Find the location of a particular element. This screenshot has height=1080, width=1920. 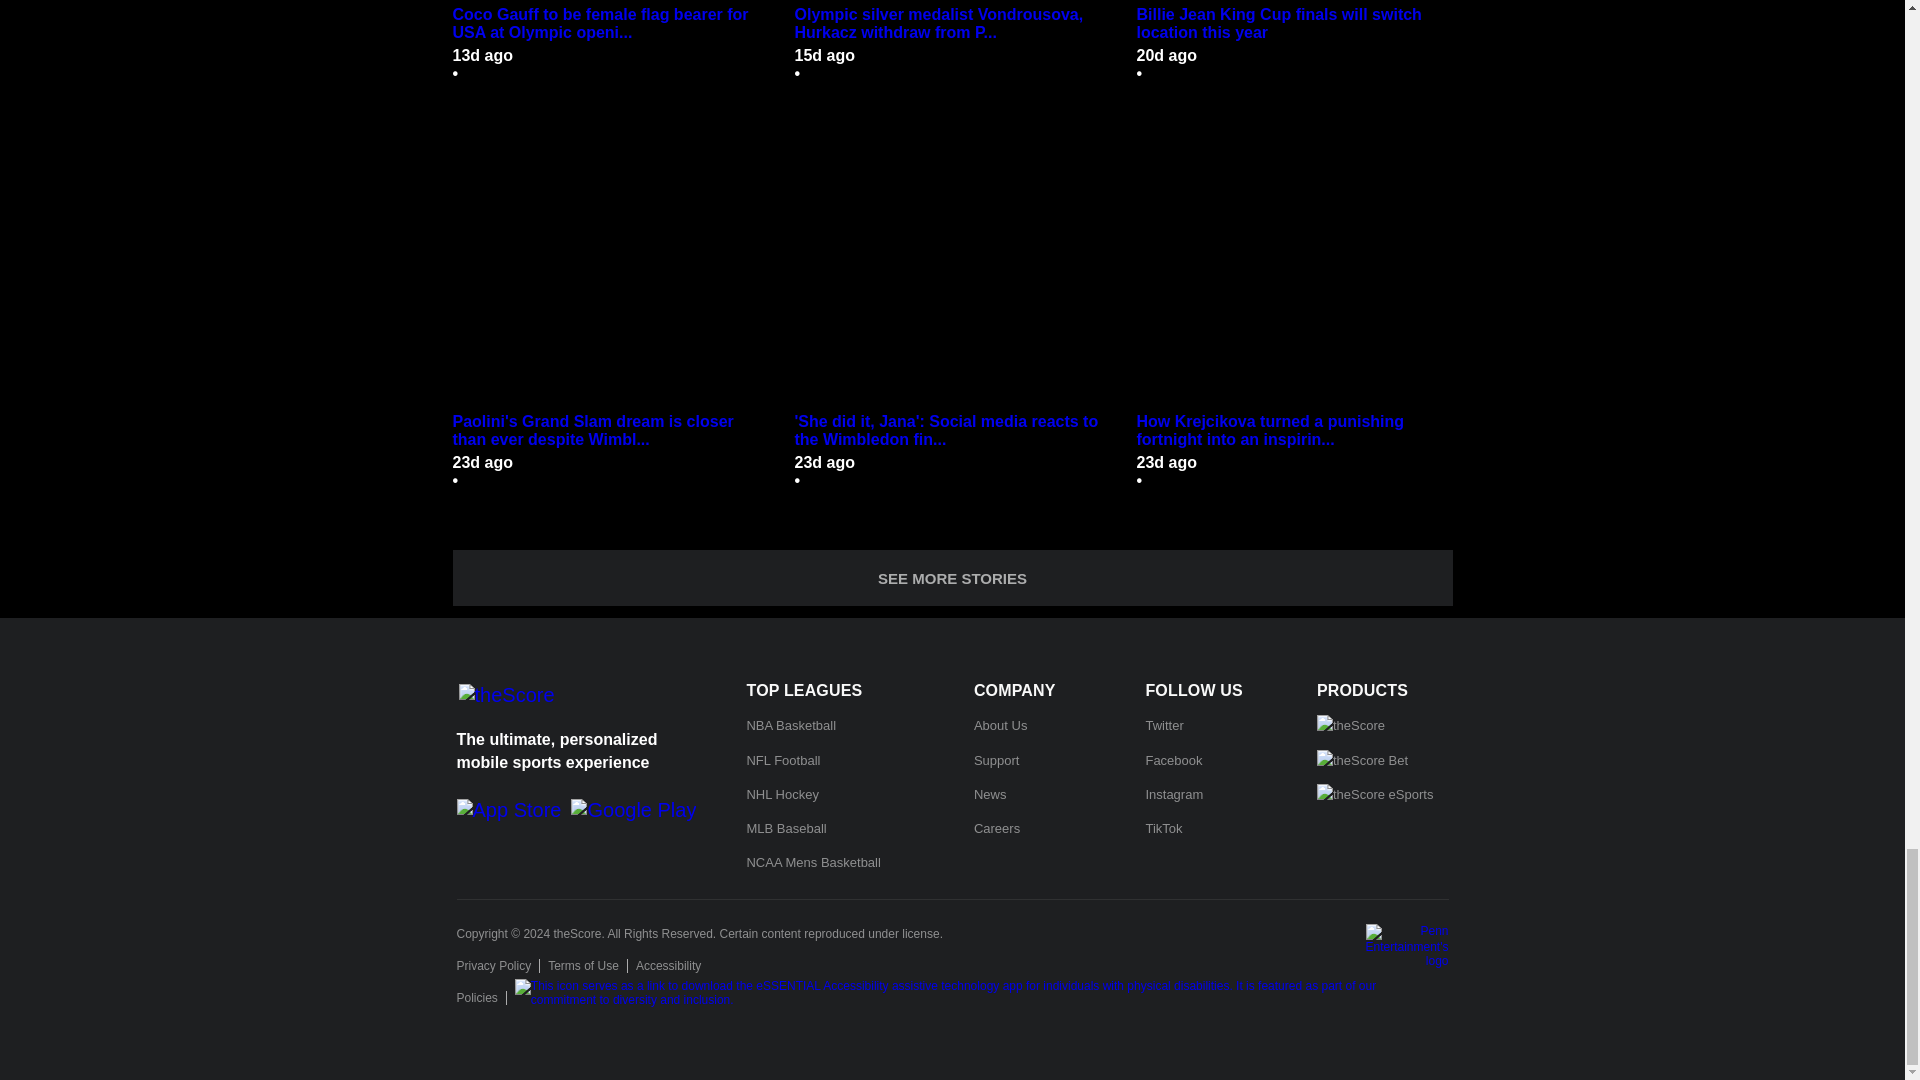

2024-07-22T14:10:04.000Z is located at coordinates (824, 55).